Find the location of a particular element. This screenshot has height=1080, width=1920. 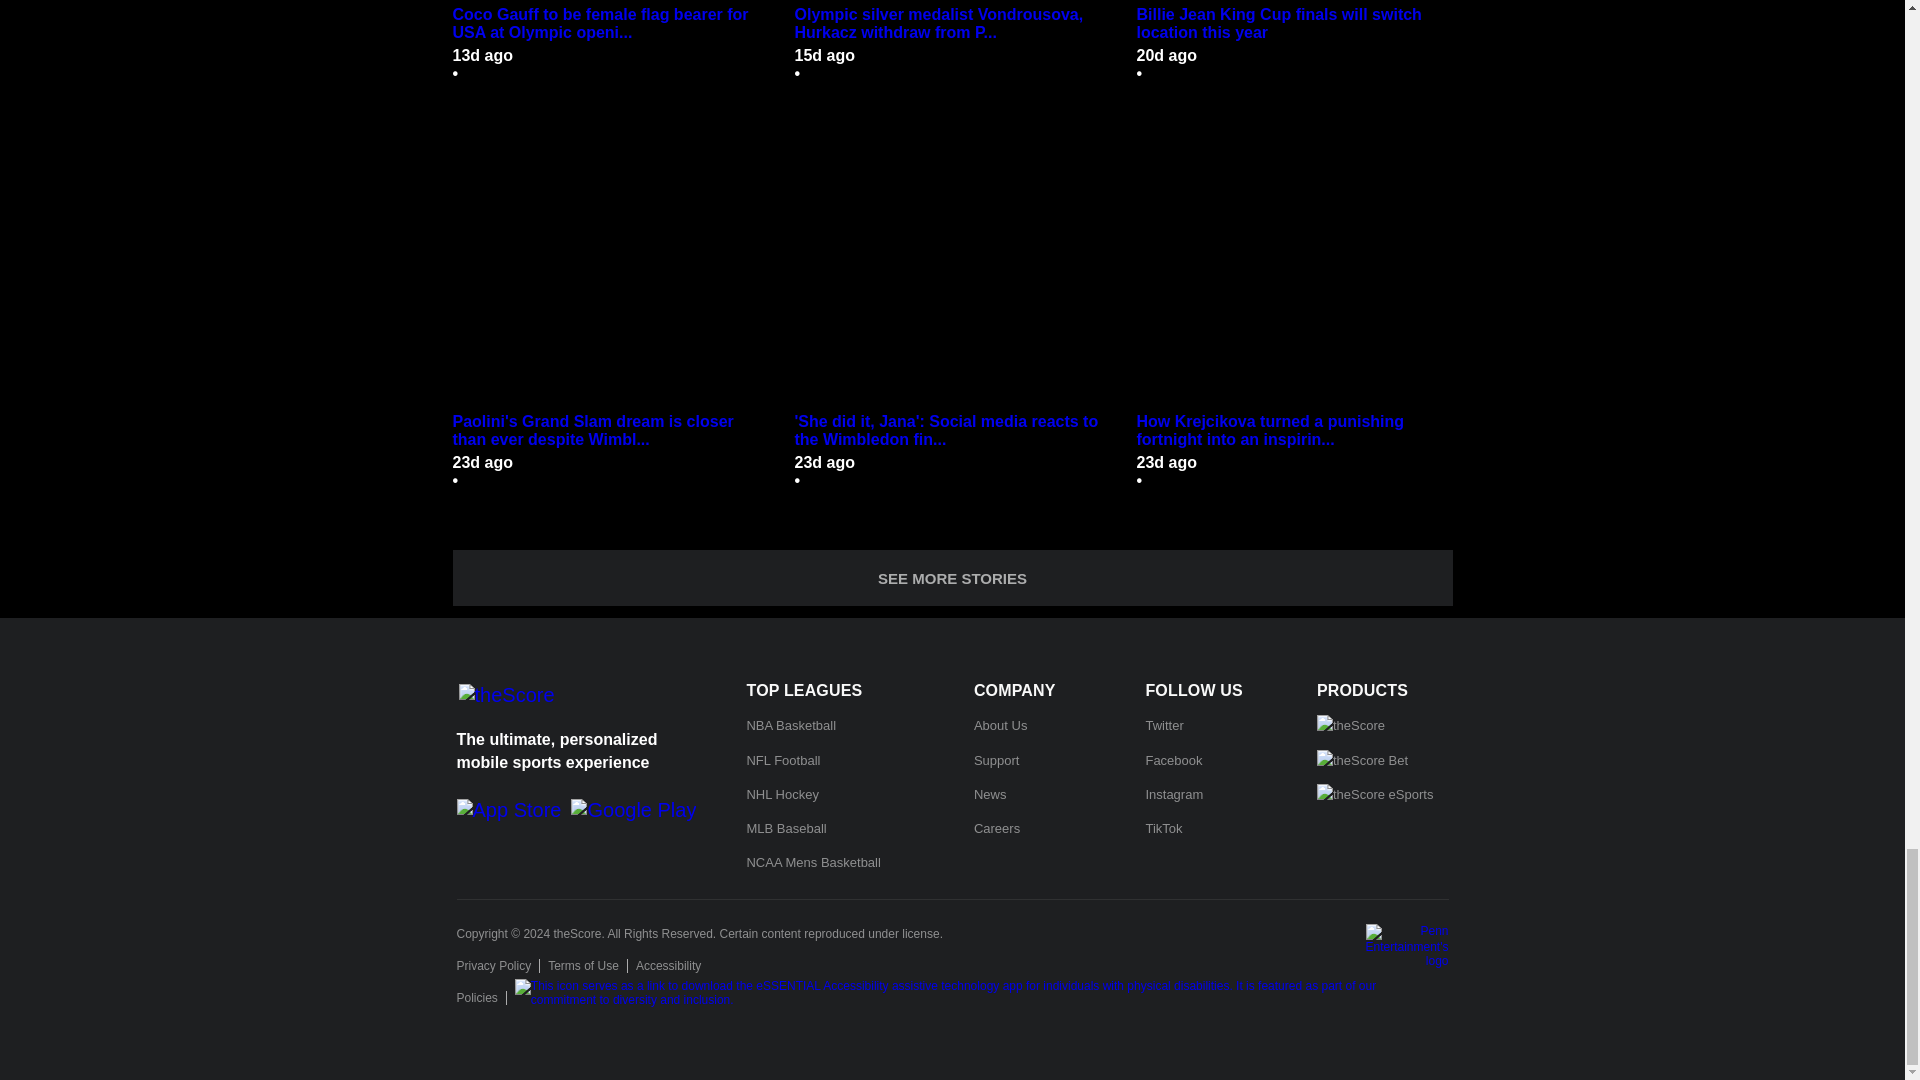

2024-07-22T14:10:04.000Z is located at coordinates (824, 55).